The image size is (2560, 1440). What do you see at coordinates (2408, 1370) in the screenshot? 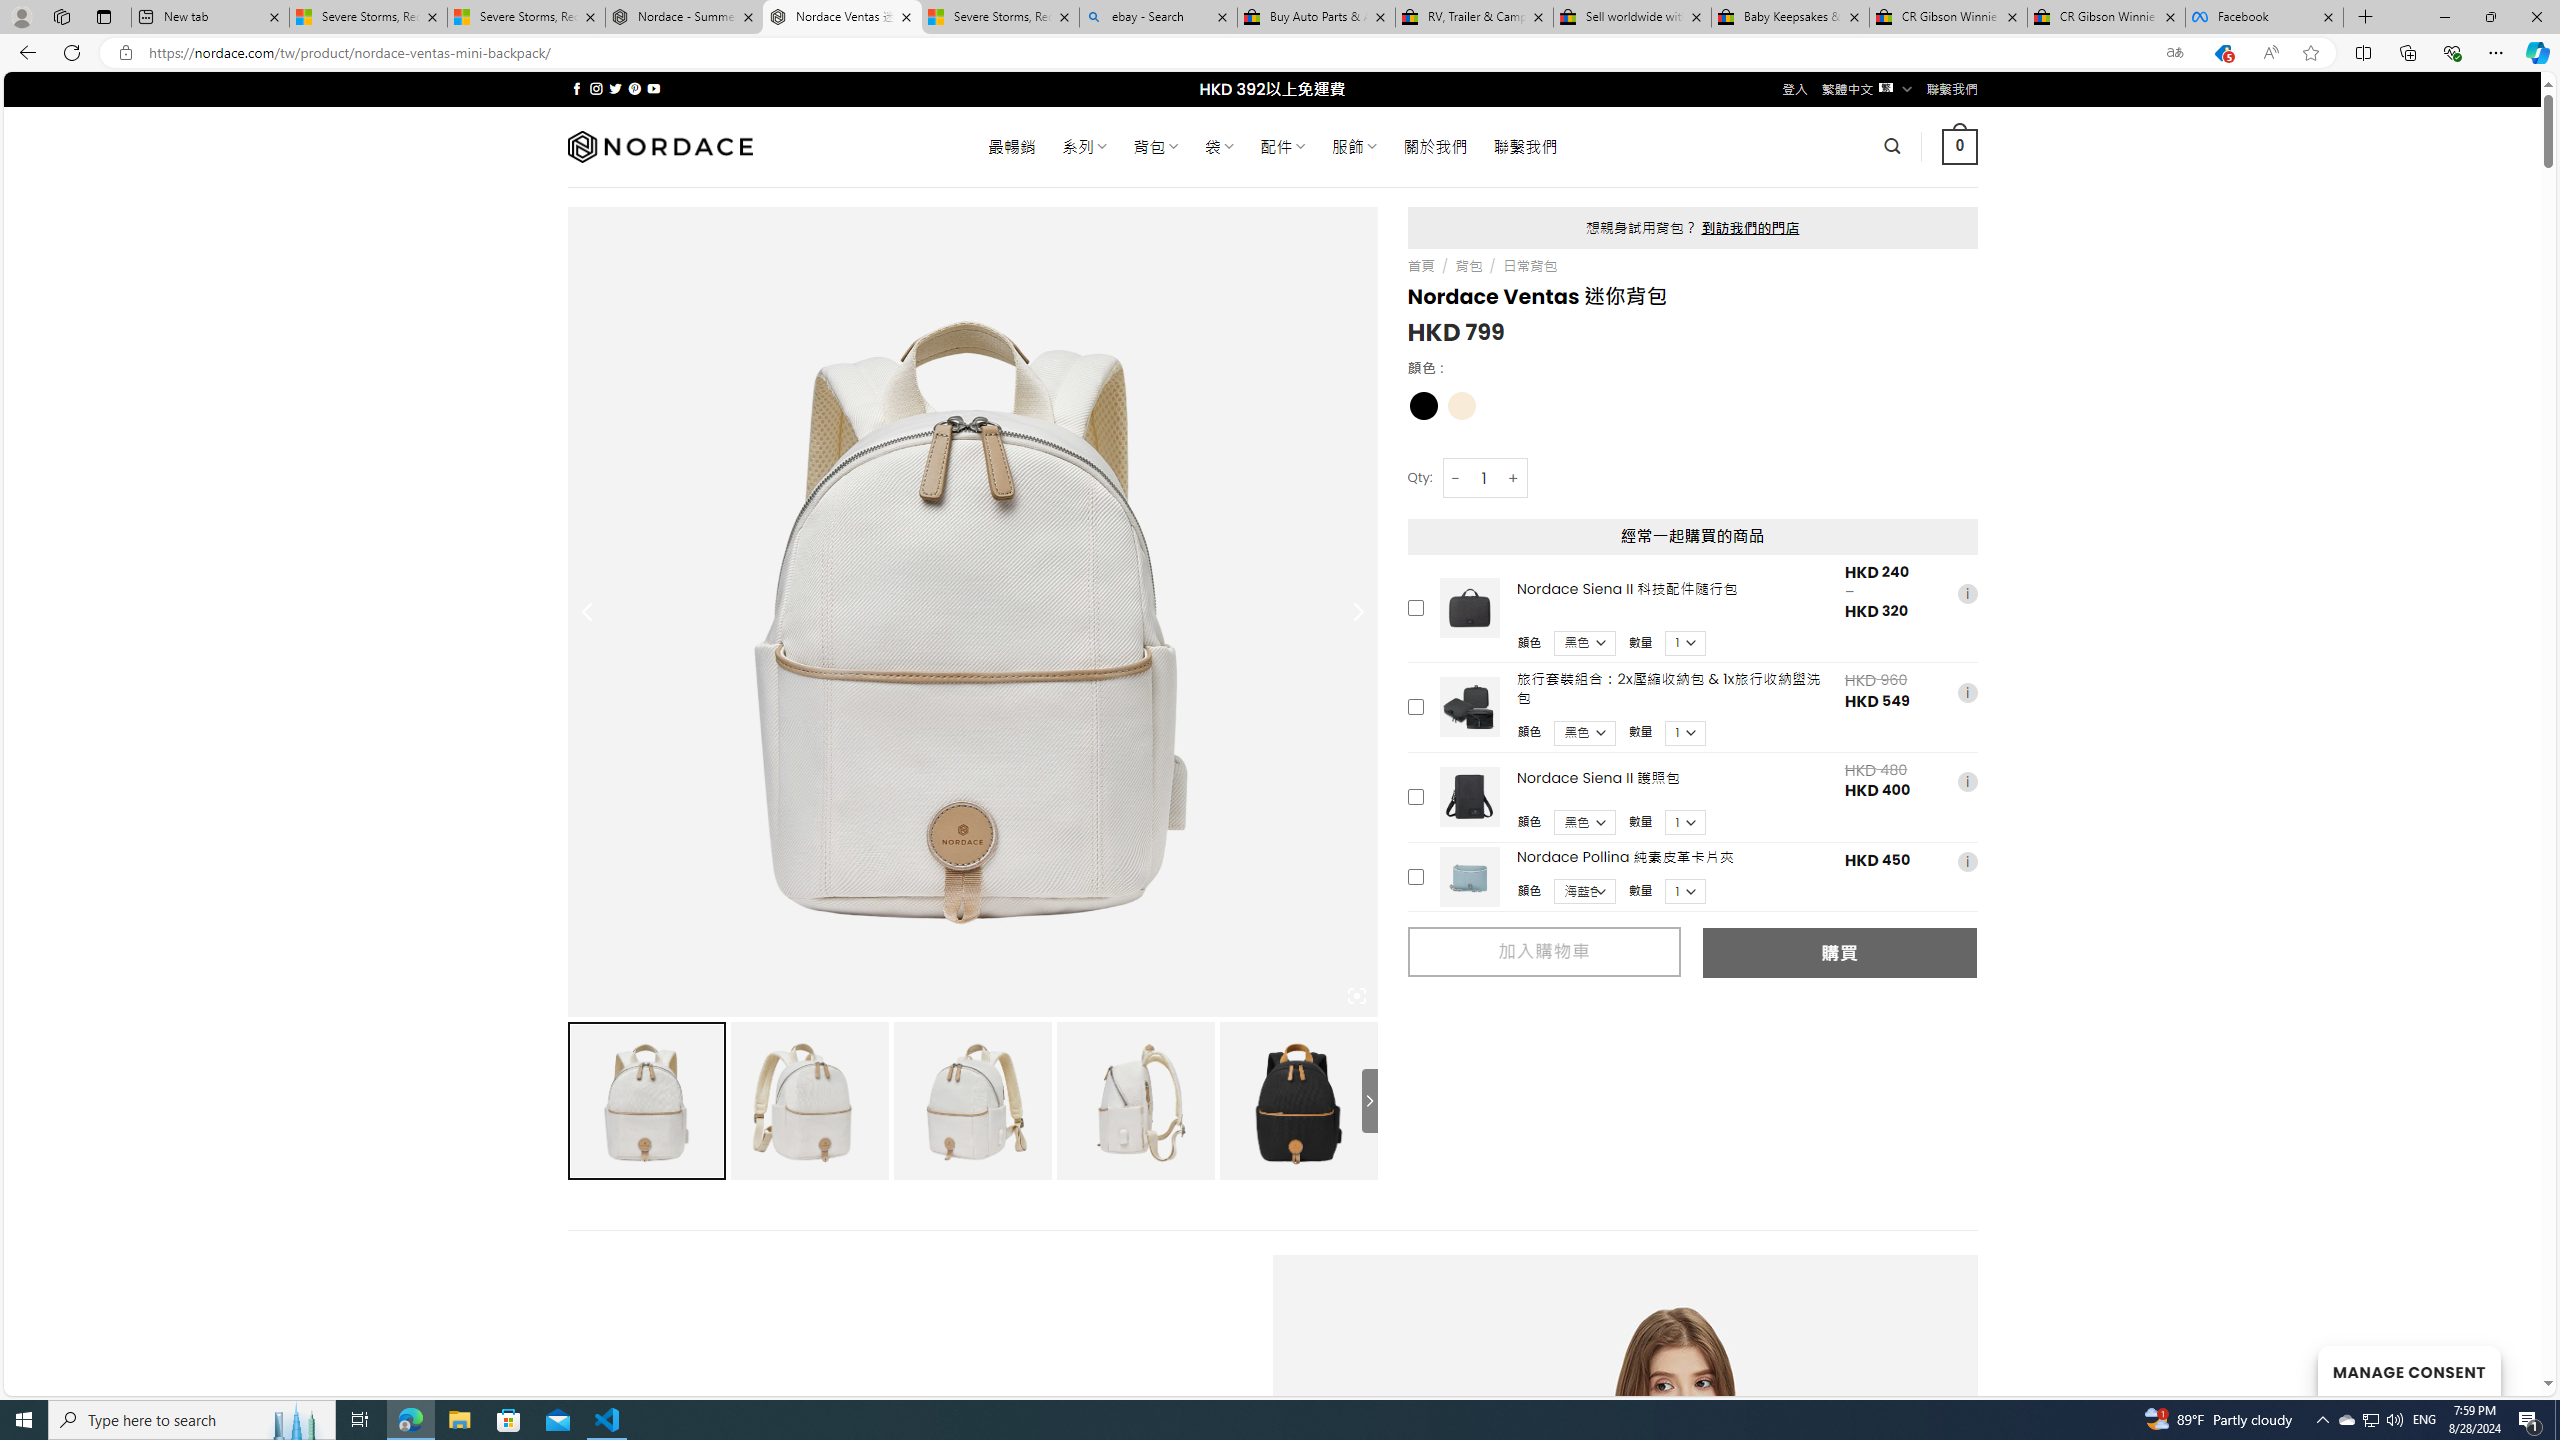
I see `MANAGE CONSENT` at bounding box center [2408, 1370].